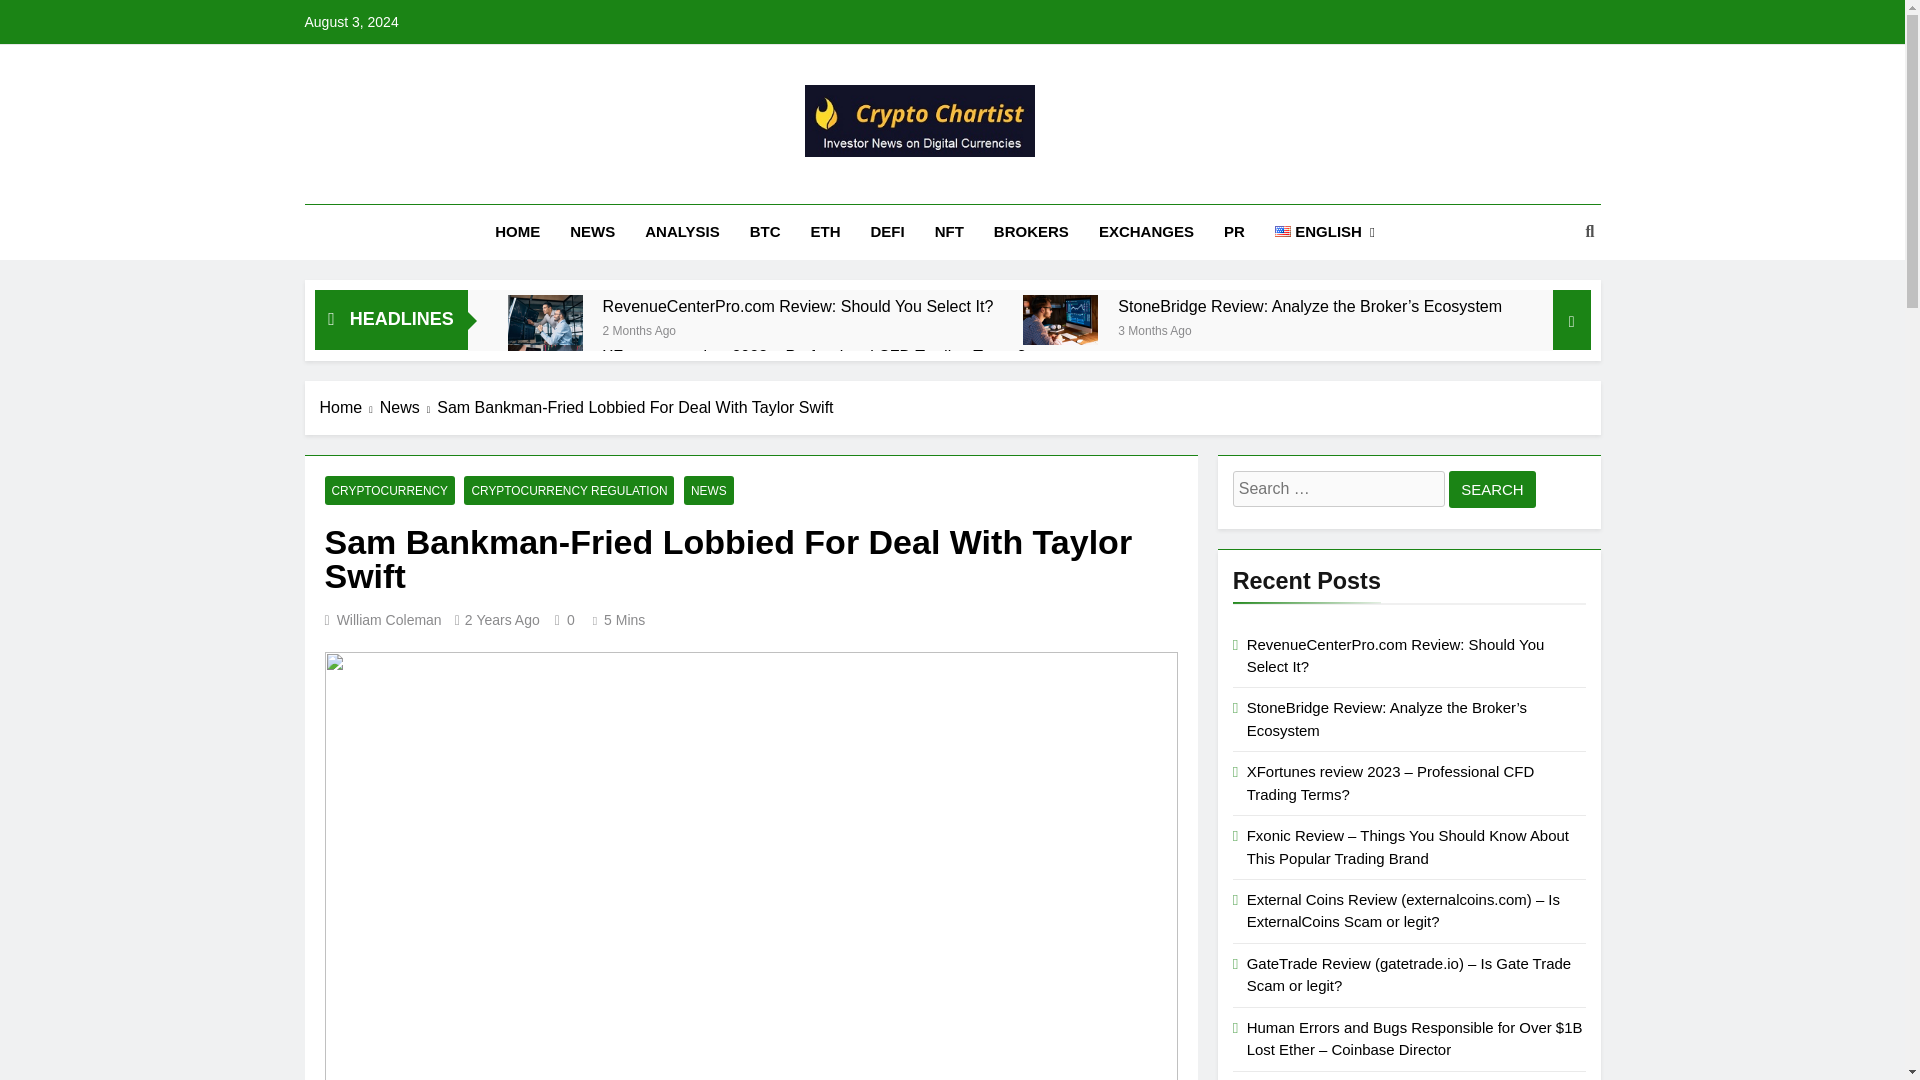  What do you see at coordinates (1146, 232) in the screenshot?
I see `EXCHANGES` at bounding box center [1146, 232].